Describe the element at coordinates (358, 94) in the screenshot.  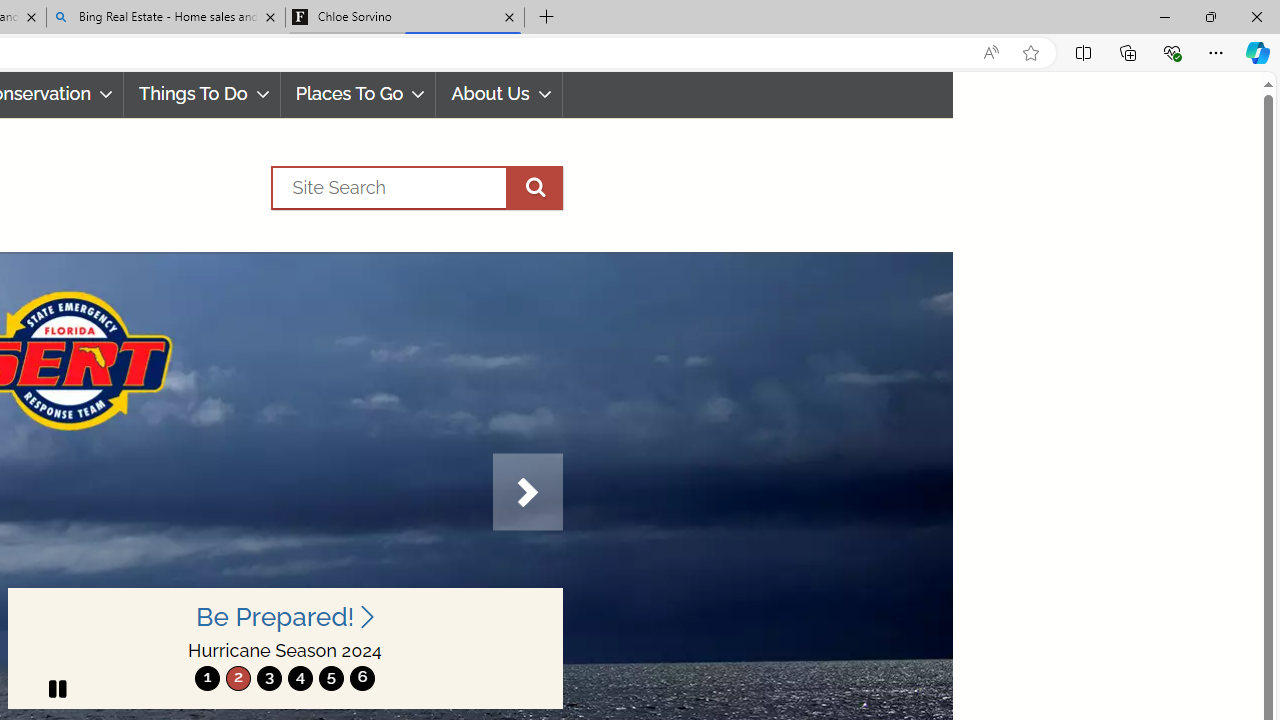
I see `Places To Go` at that location.